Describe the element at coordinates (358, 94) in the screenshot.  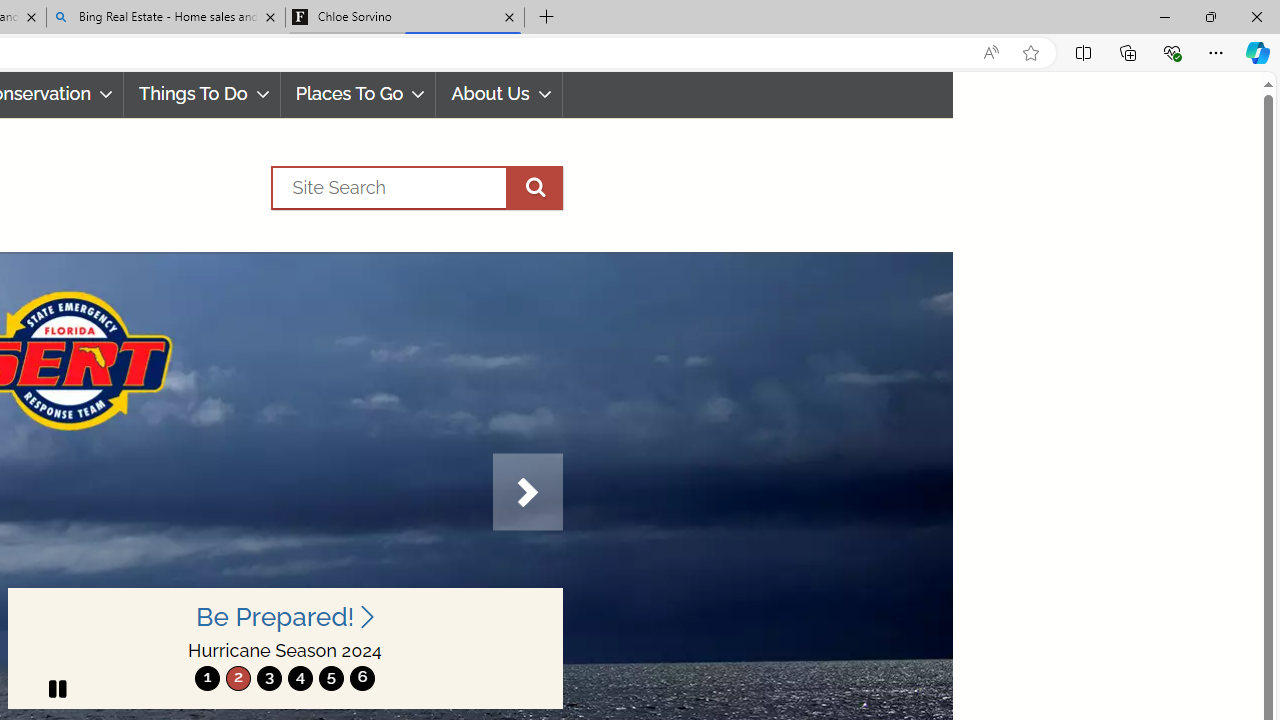
I see `Places To Go` at that location.